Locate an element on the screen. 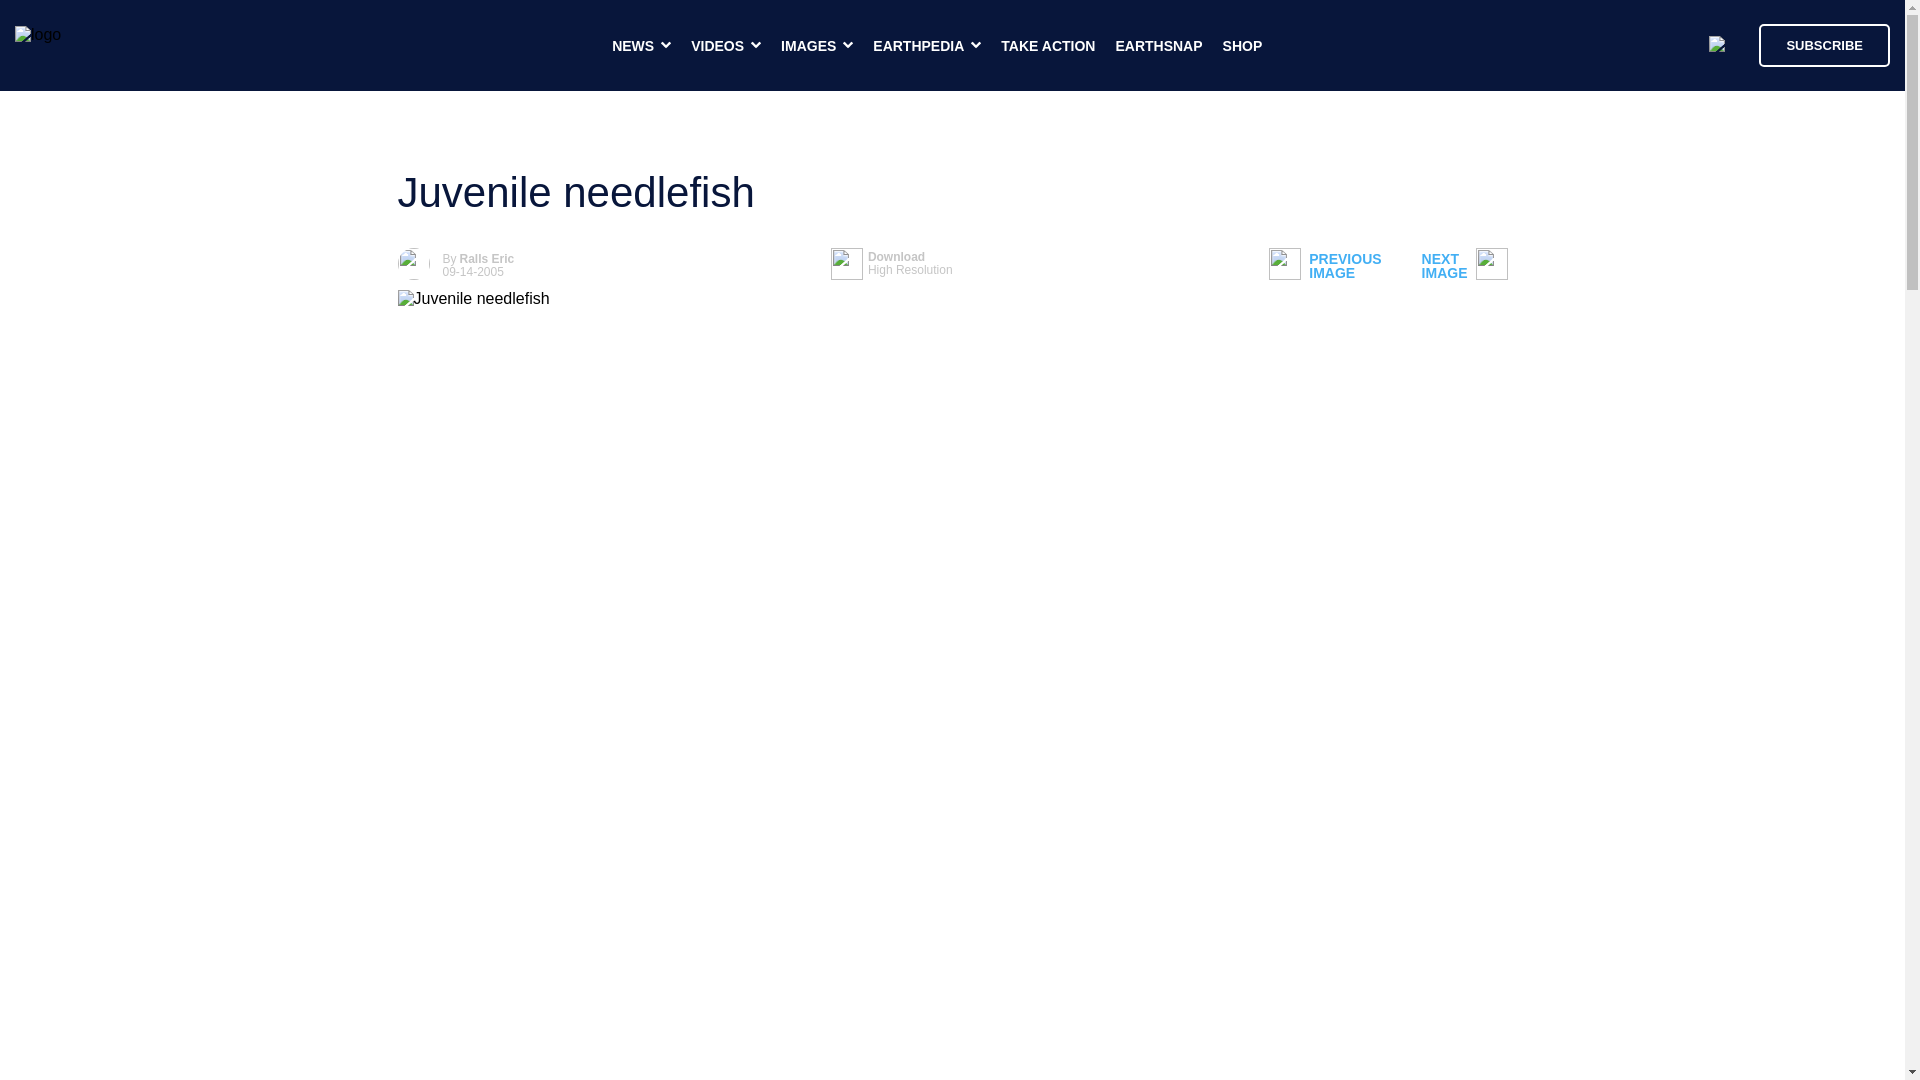 Image resolution: width=1920 pixels, height=1080 pixels. EARTHSNAP is located at coordinates (892, 264).